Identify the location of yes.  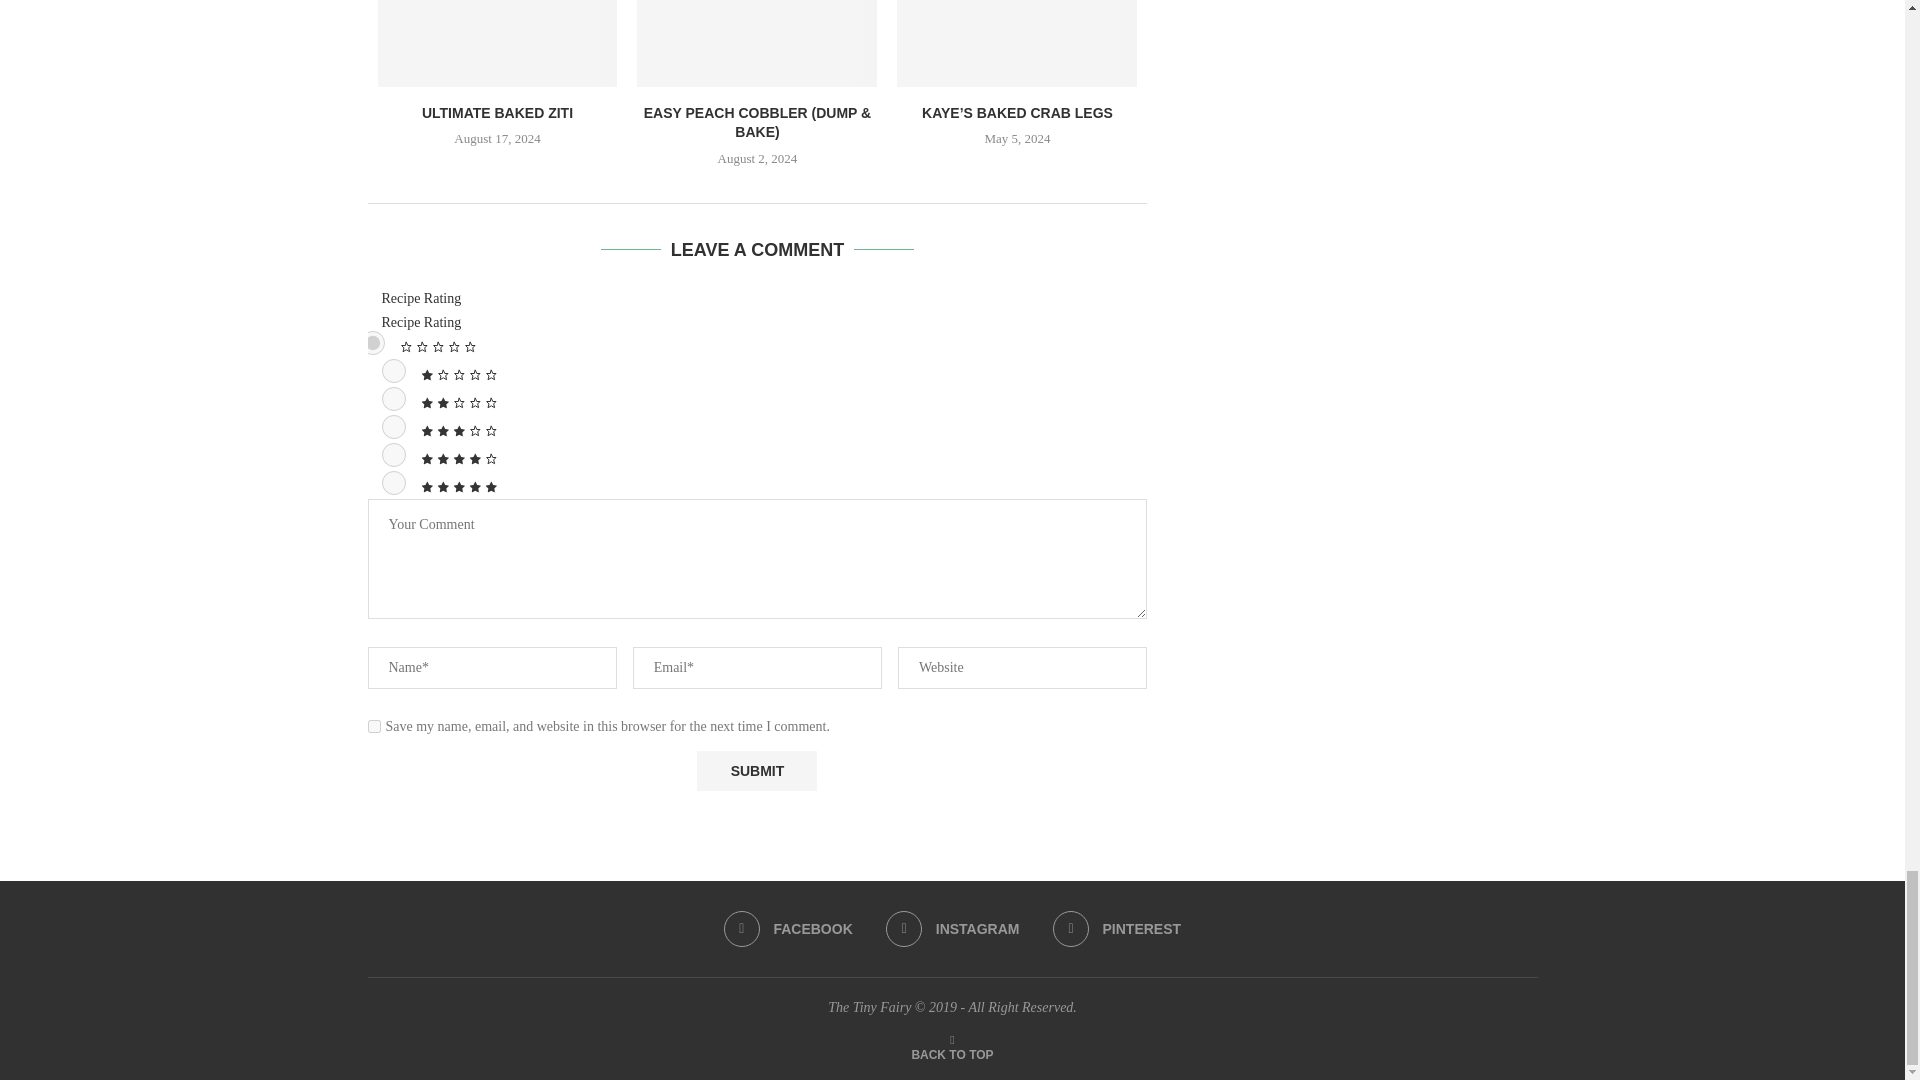
(374, 726).